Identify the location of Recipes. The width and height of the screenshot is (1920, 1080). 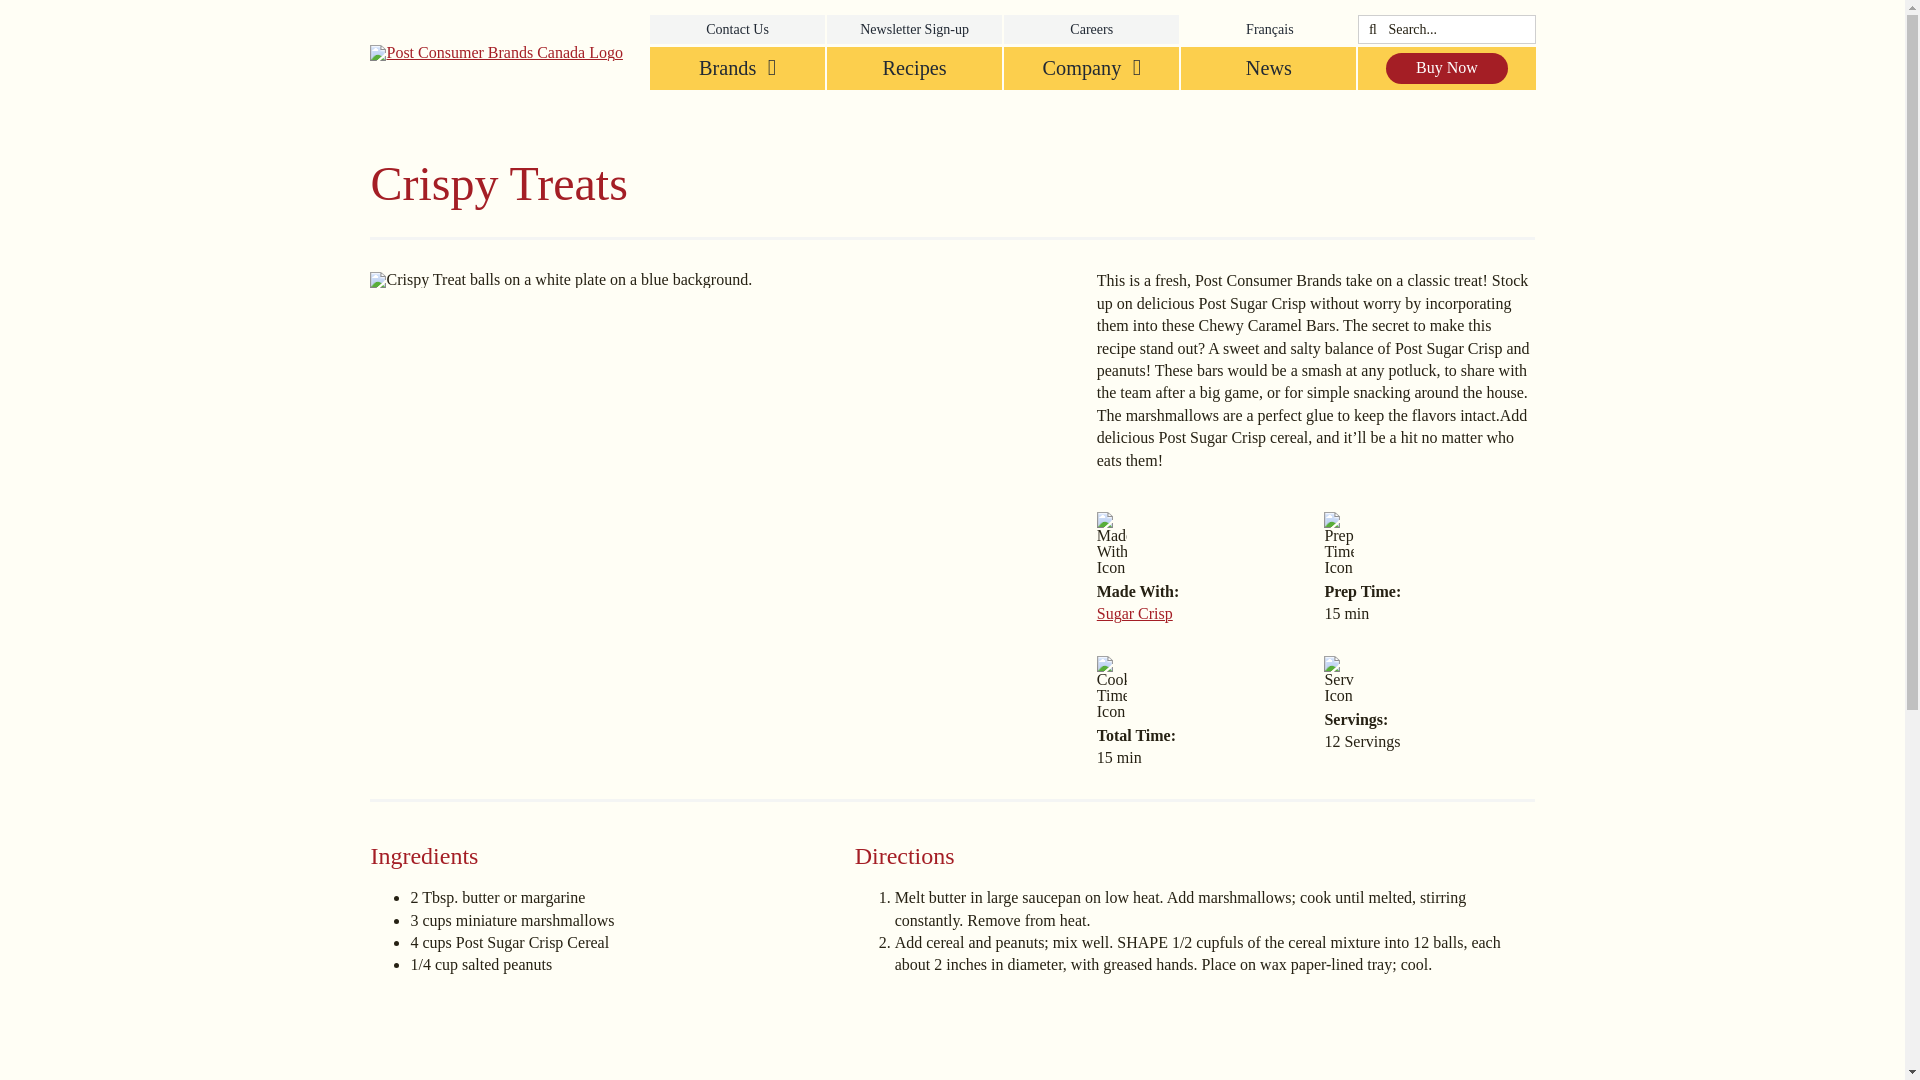
(914, 68).